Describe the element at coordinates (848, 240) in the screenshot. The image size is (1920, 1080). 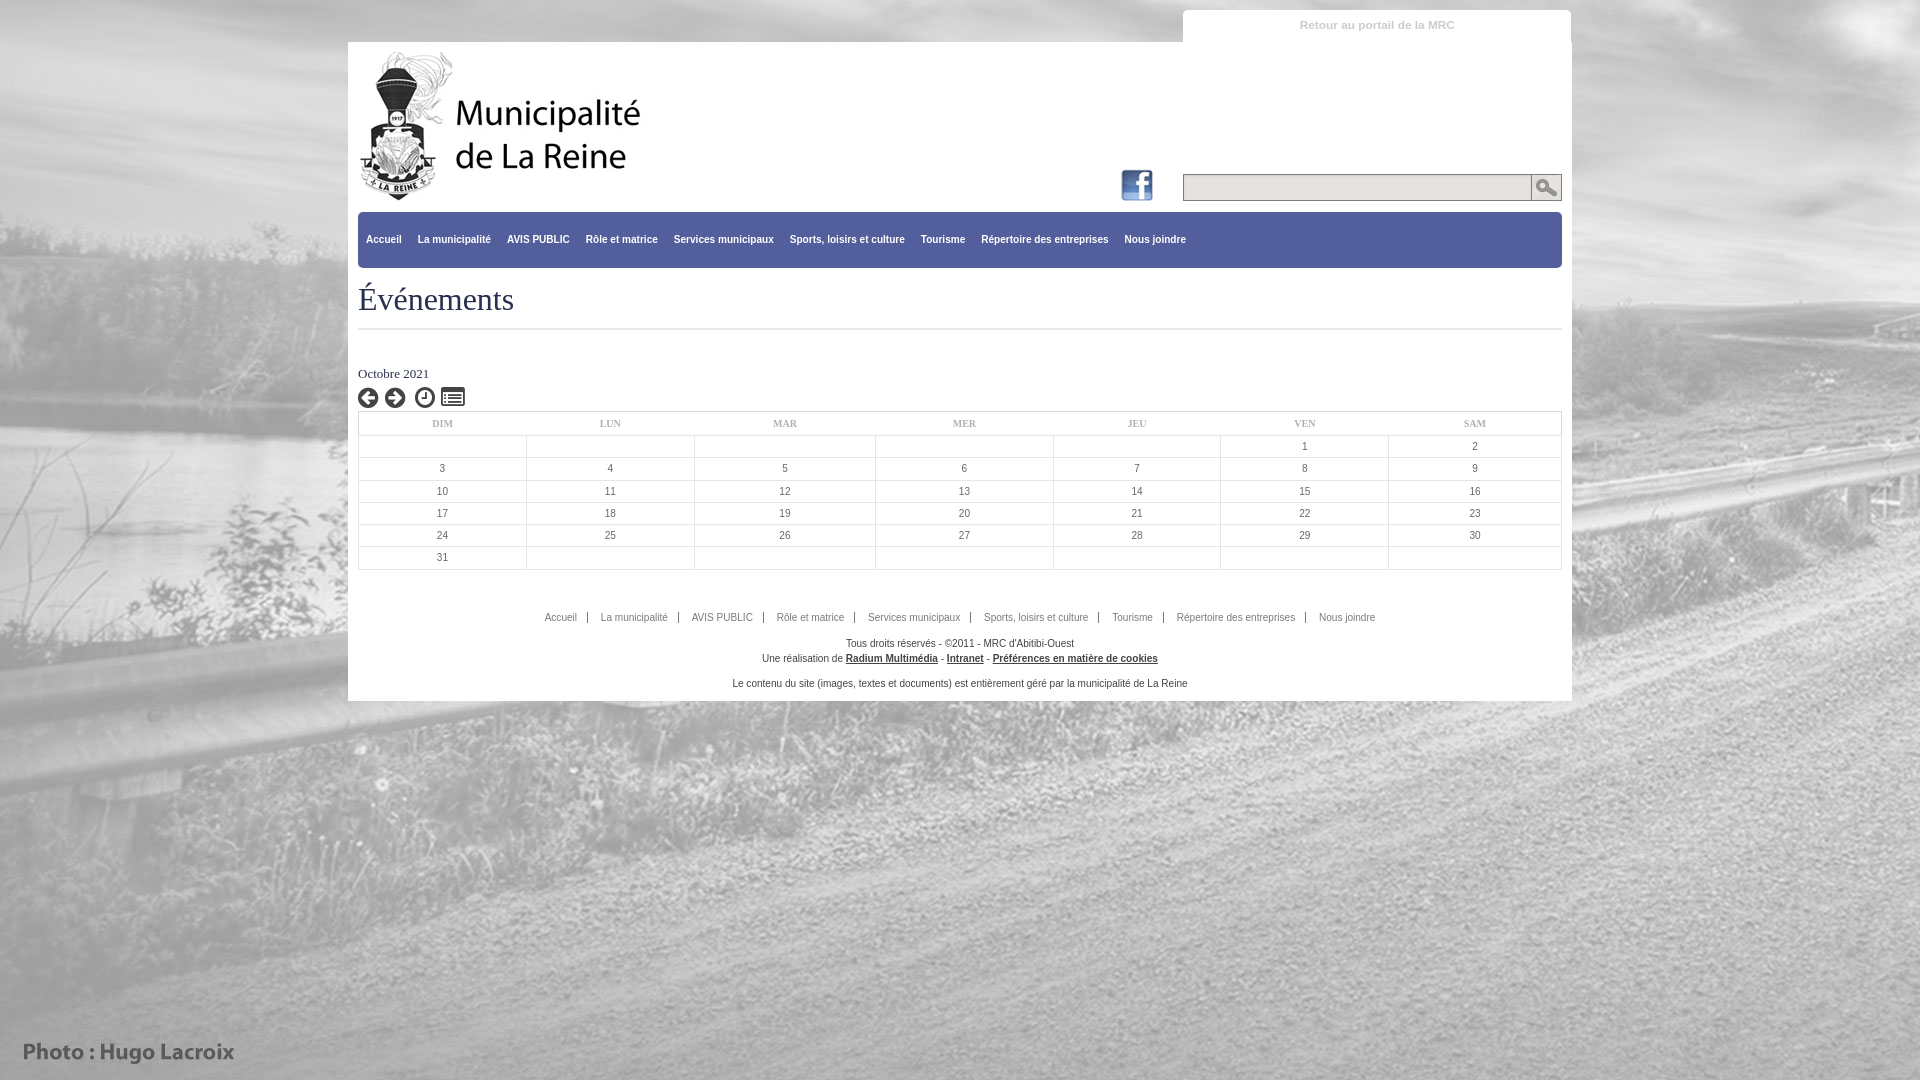
I see `Sports, loisirs et culture` at that location.